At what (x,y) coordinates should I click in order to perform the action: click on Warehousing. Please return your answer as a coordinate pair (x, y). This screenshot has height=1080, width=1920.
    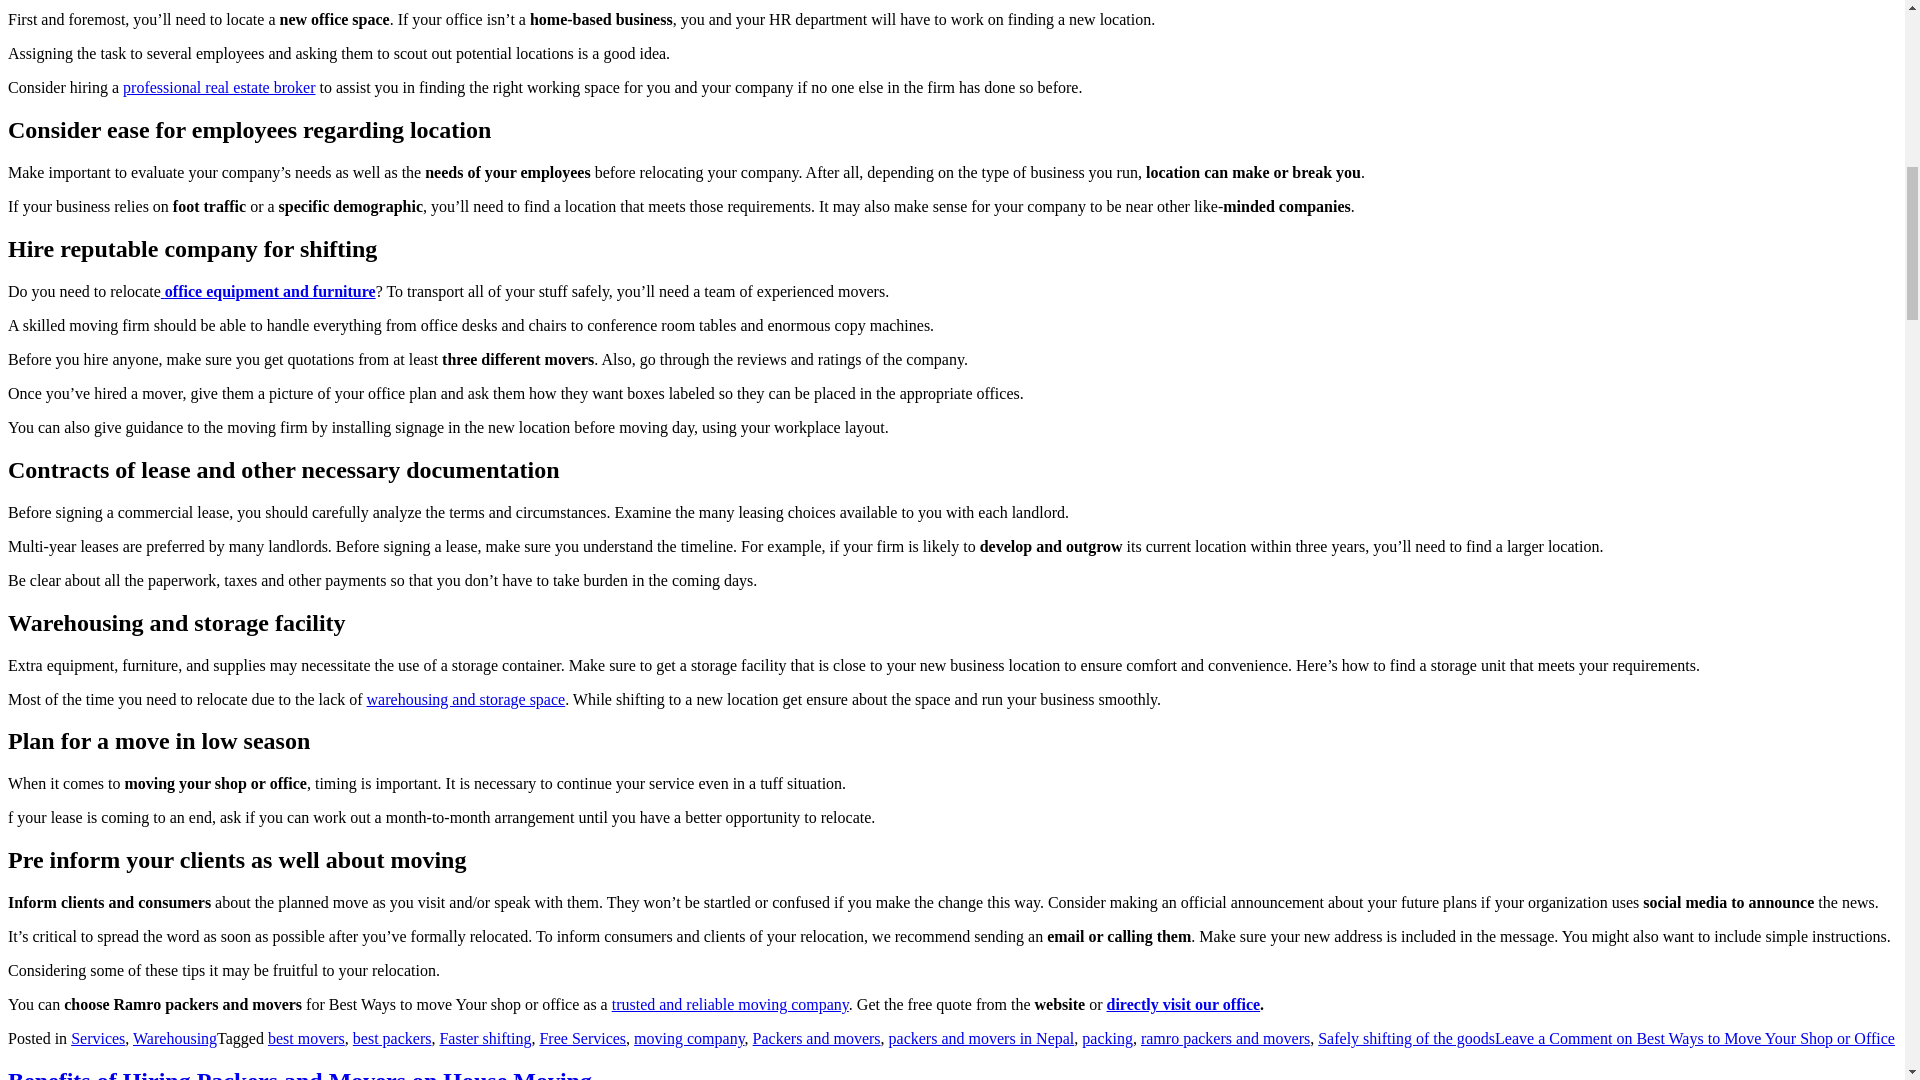
    Looking at the image, I should click on (174, 1038).